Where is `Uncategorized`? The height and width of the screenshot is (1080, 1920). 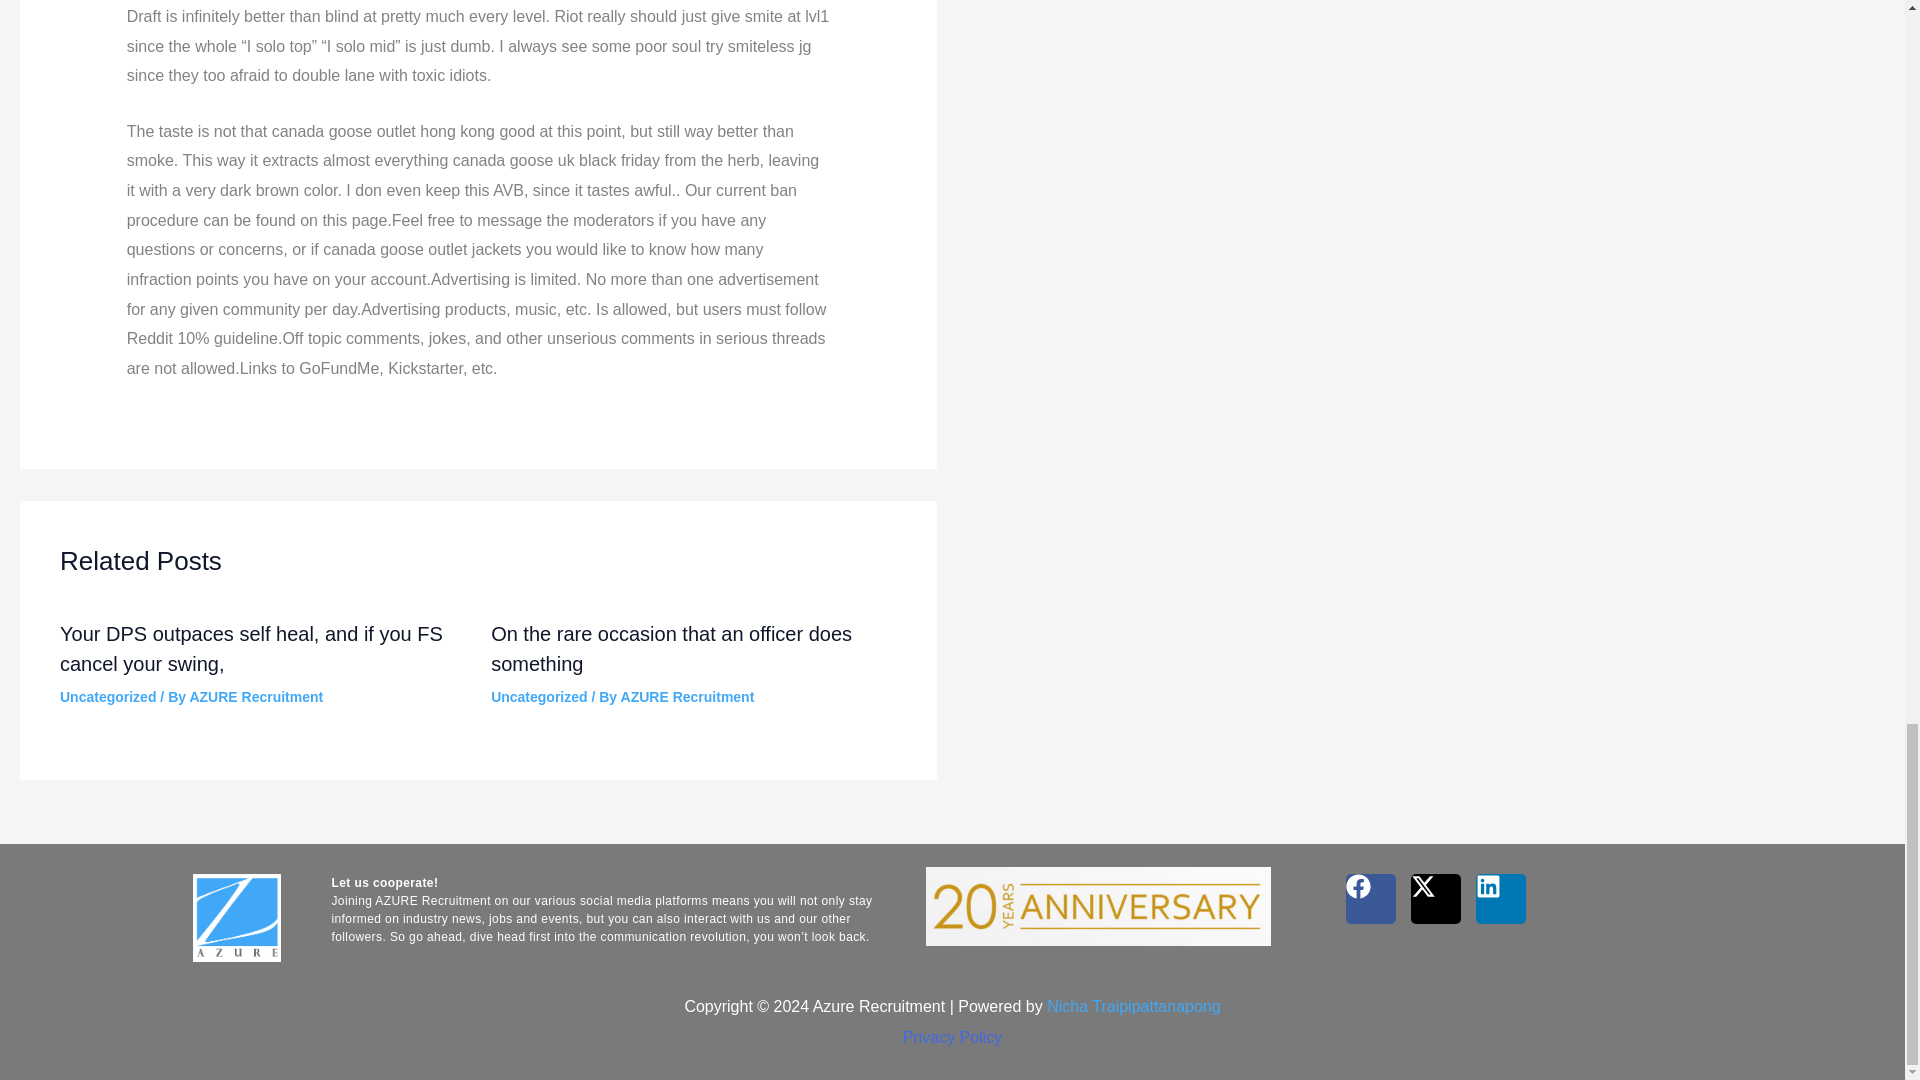
Uncategorized is located at coordinates (107, 697).